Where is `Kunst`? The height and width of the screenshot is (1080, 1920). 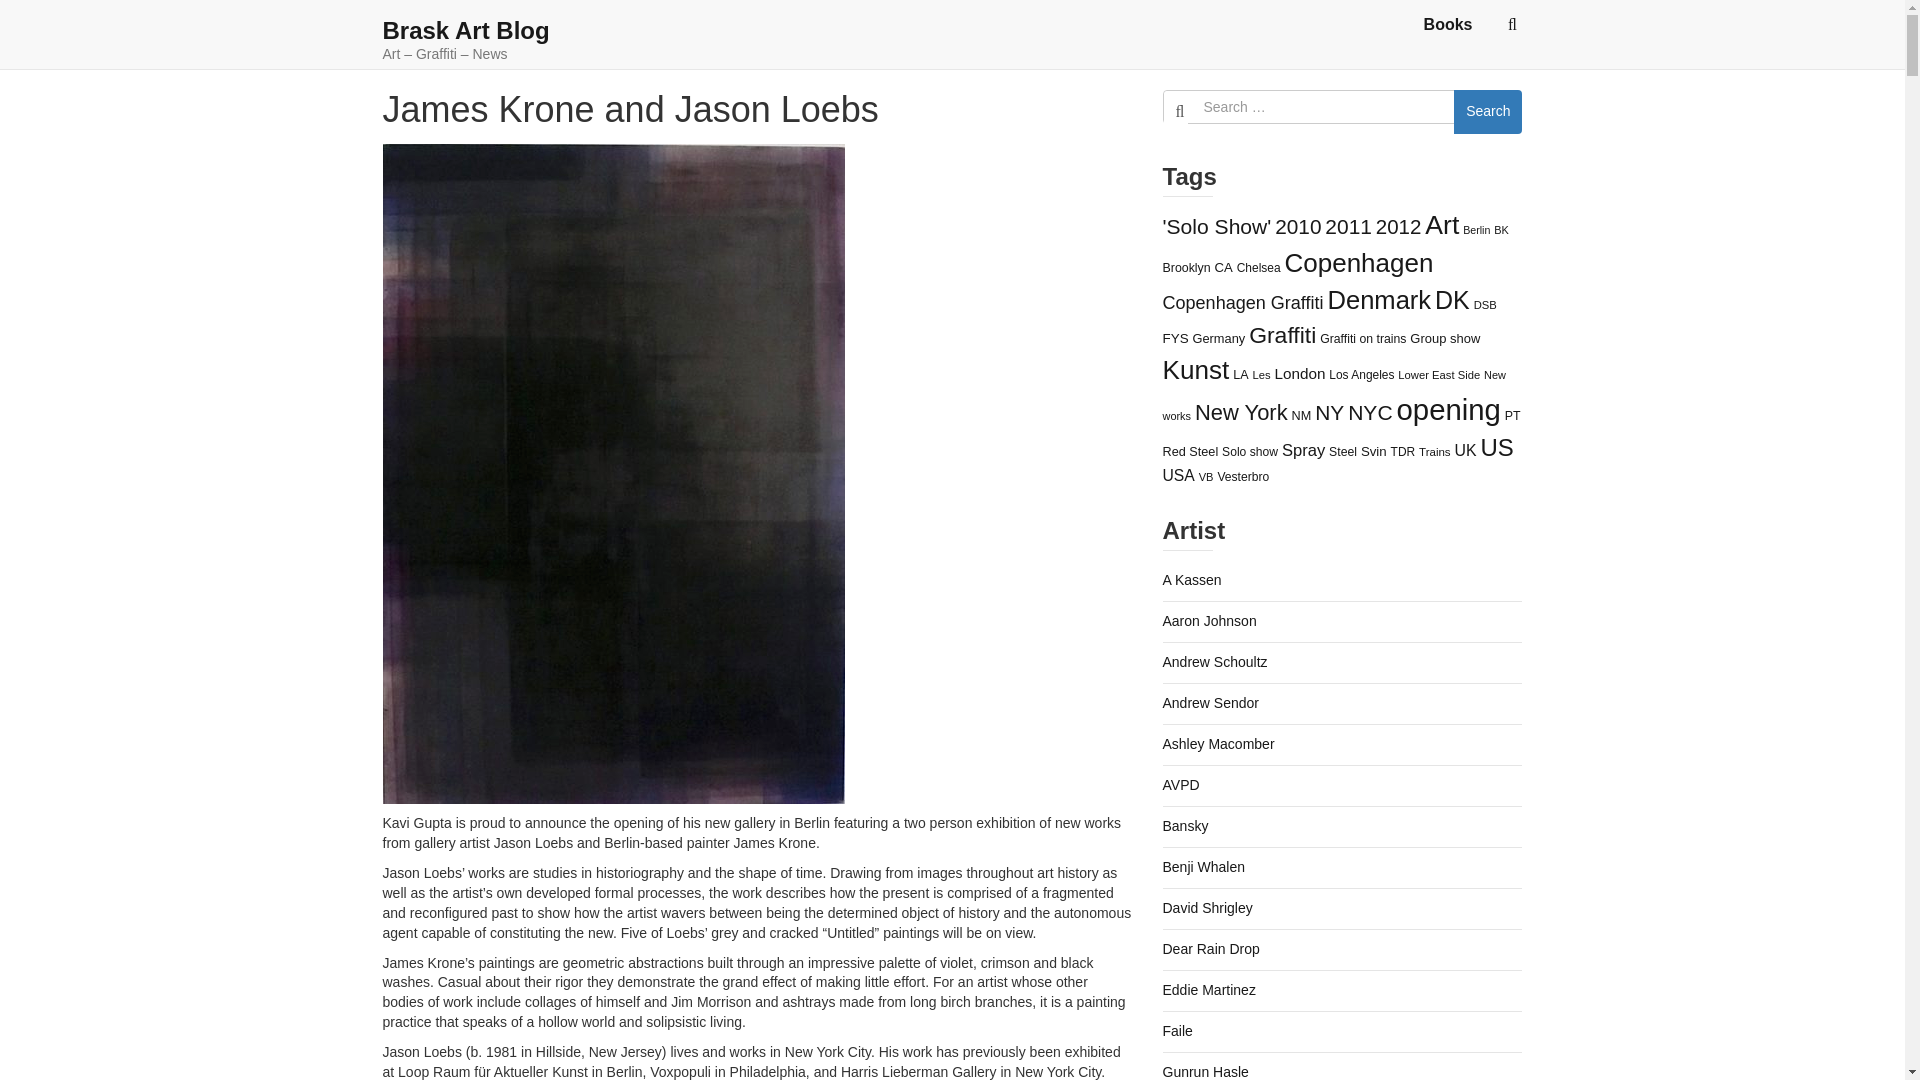 Kunst is located at coordinates (1194, 370).